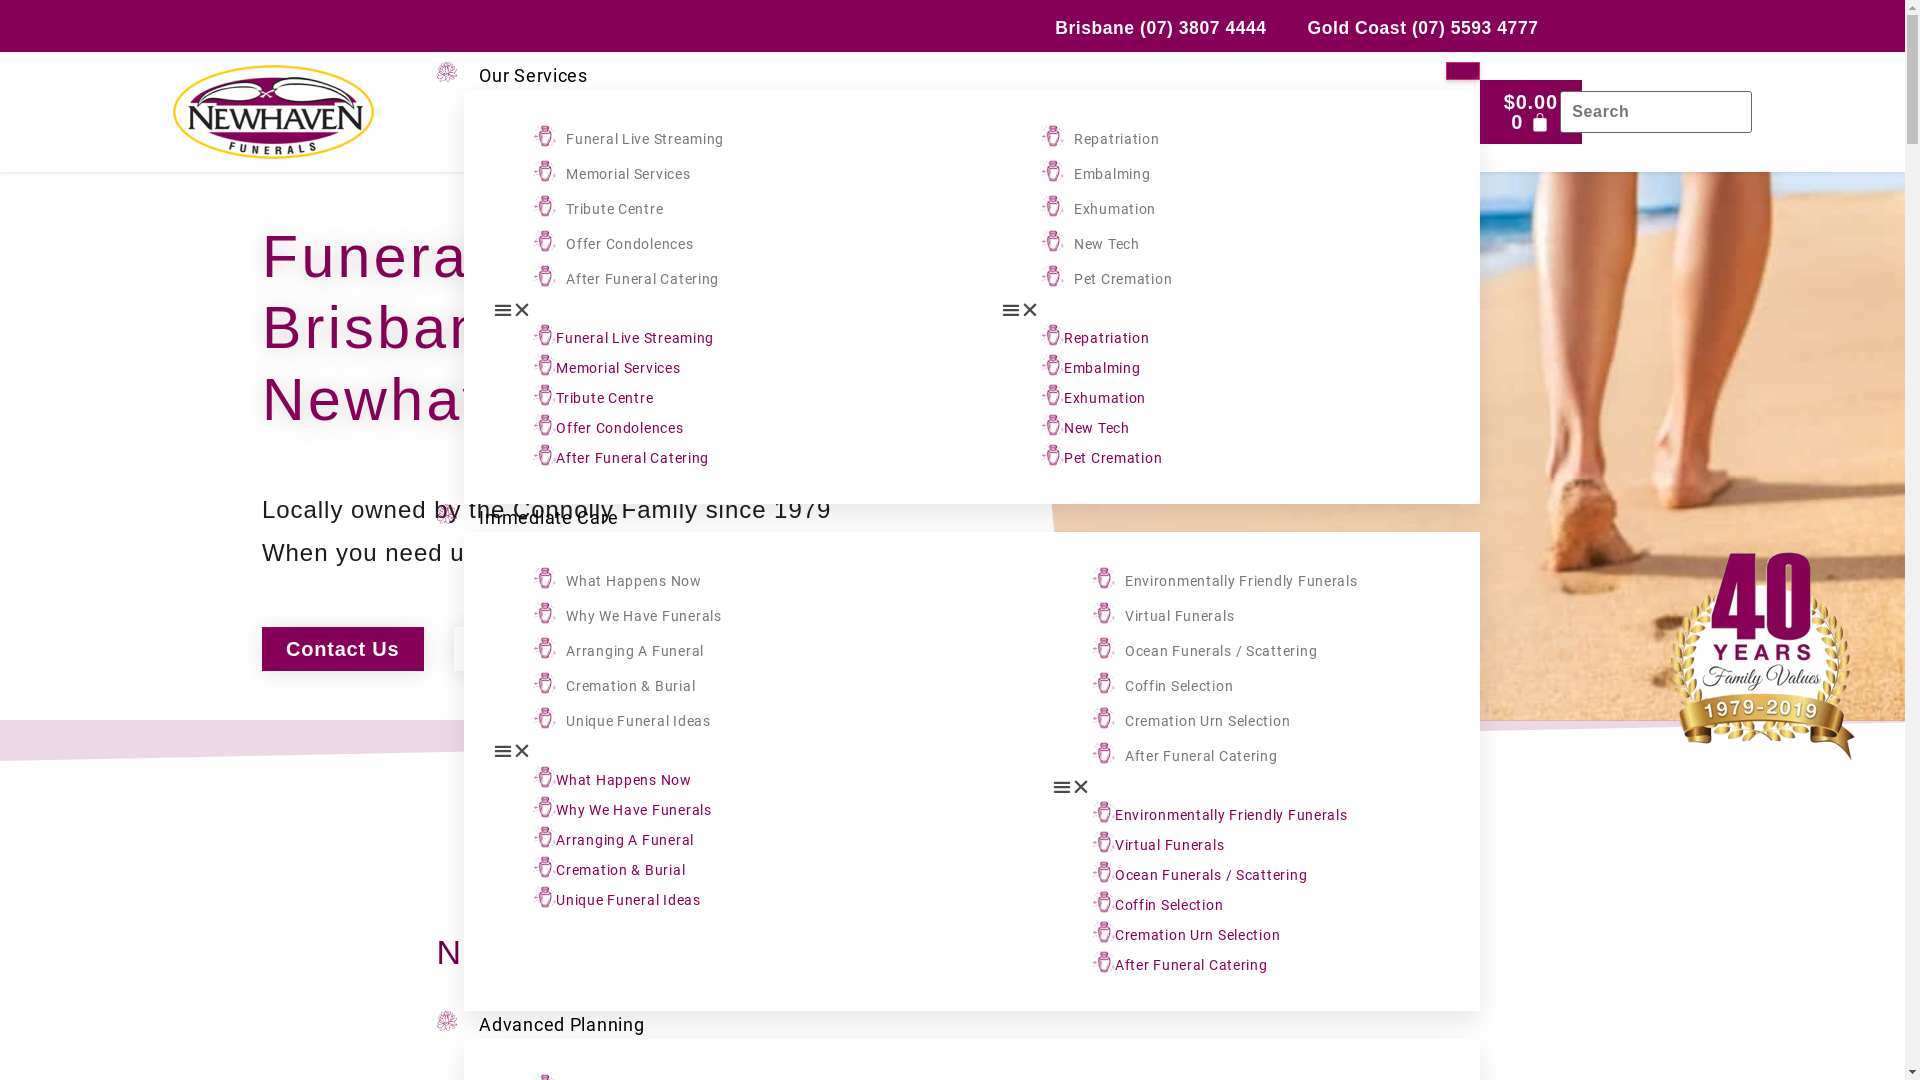 The image size is (1920, 1080). Describe the element at coordinates (614, 210) in the screenshot. I see `Tribute Centre` at that location.